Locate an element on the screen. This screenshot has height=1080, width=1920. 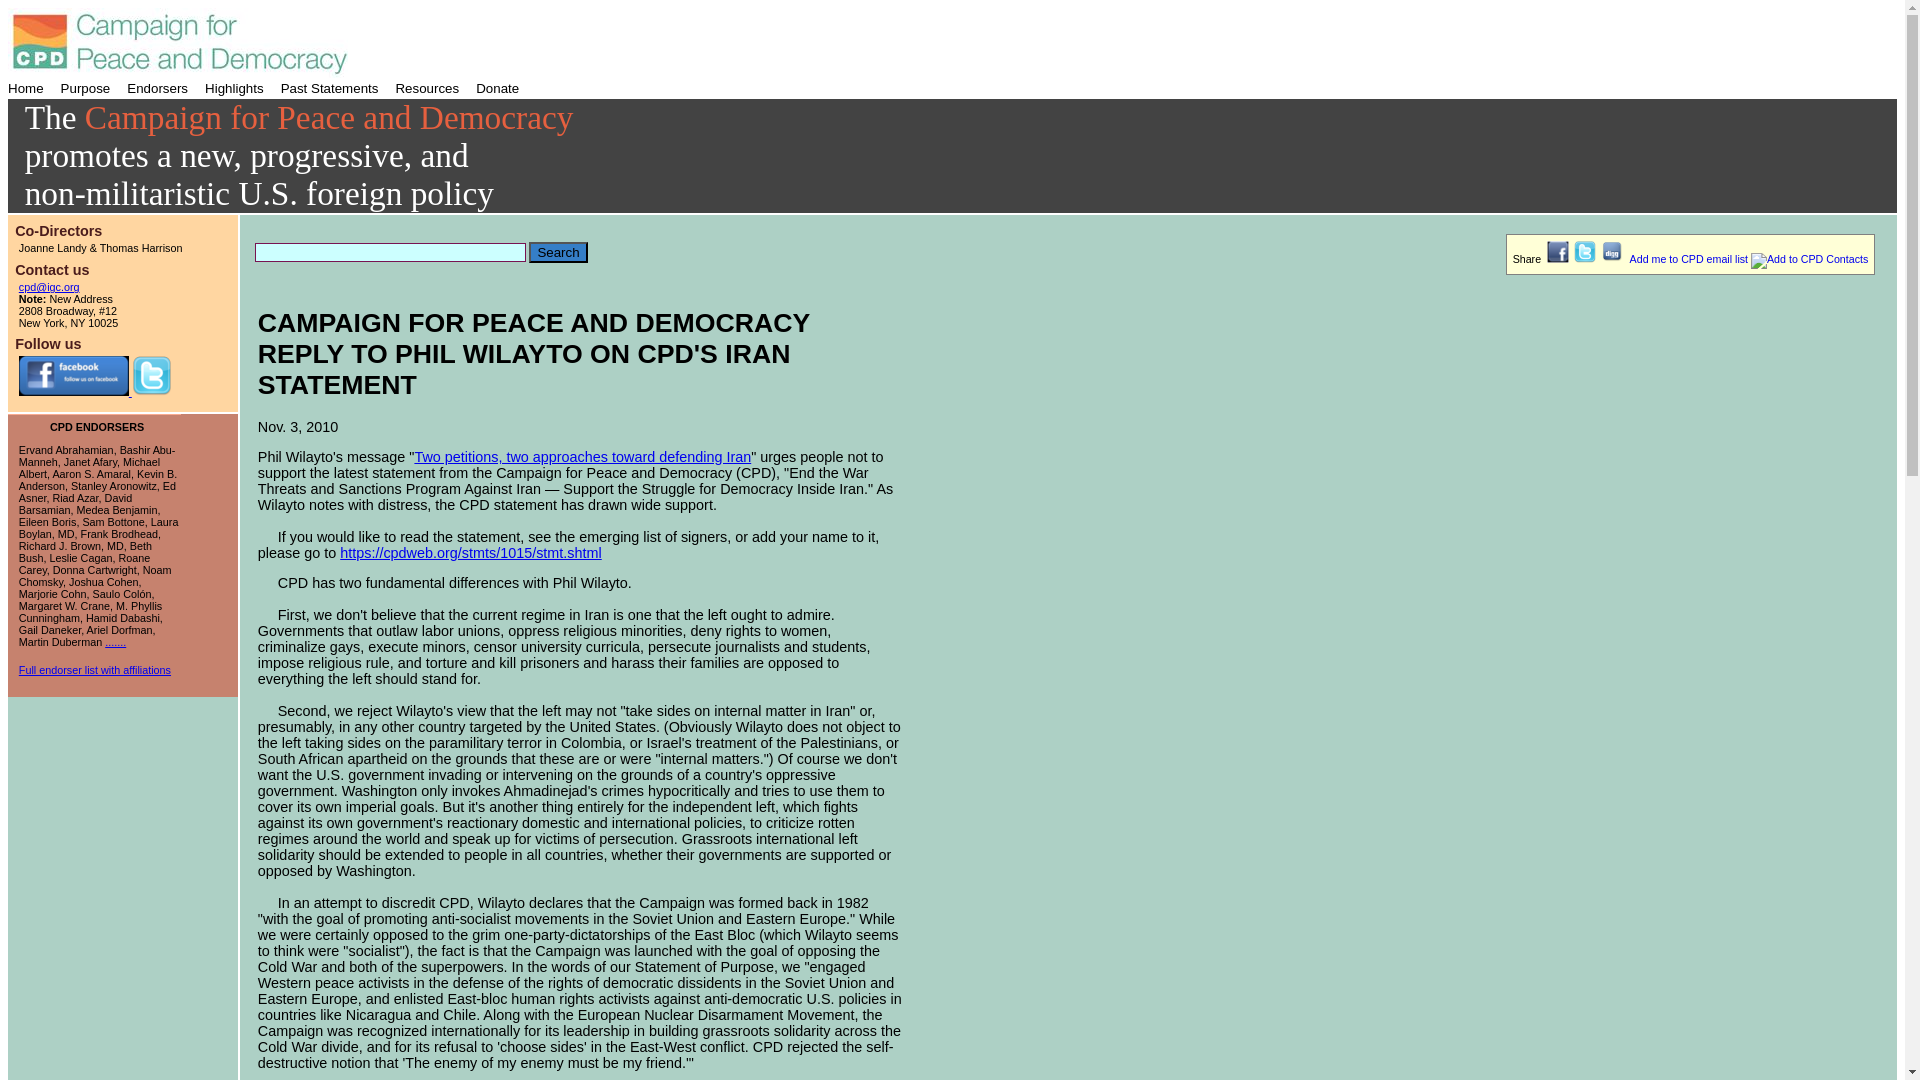
Follow us on Facebook! is located at coordinates (76, 392).